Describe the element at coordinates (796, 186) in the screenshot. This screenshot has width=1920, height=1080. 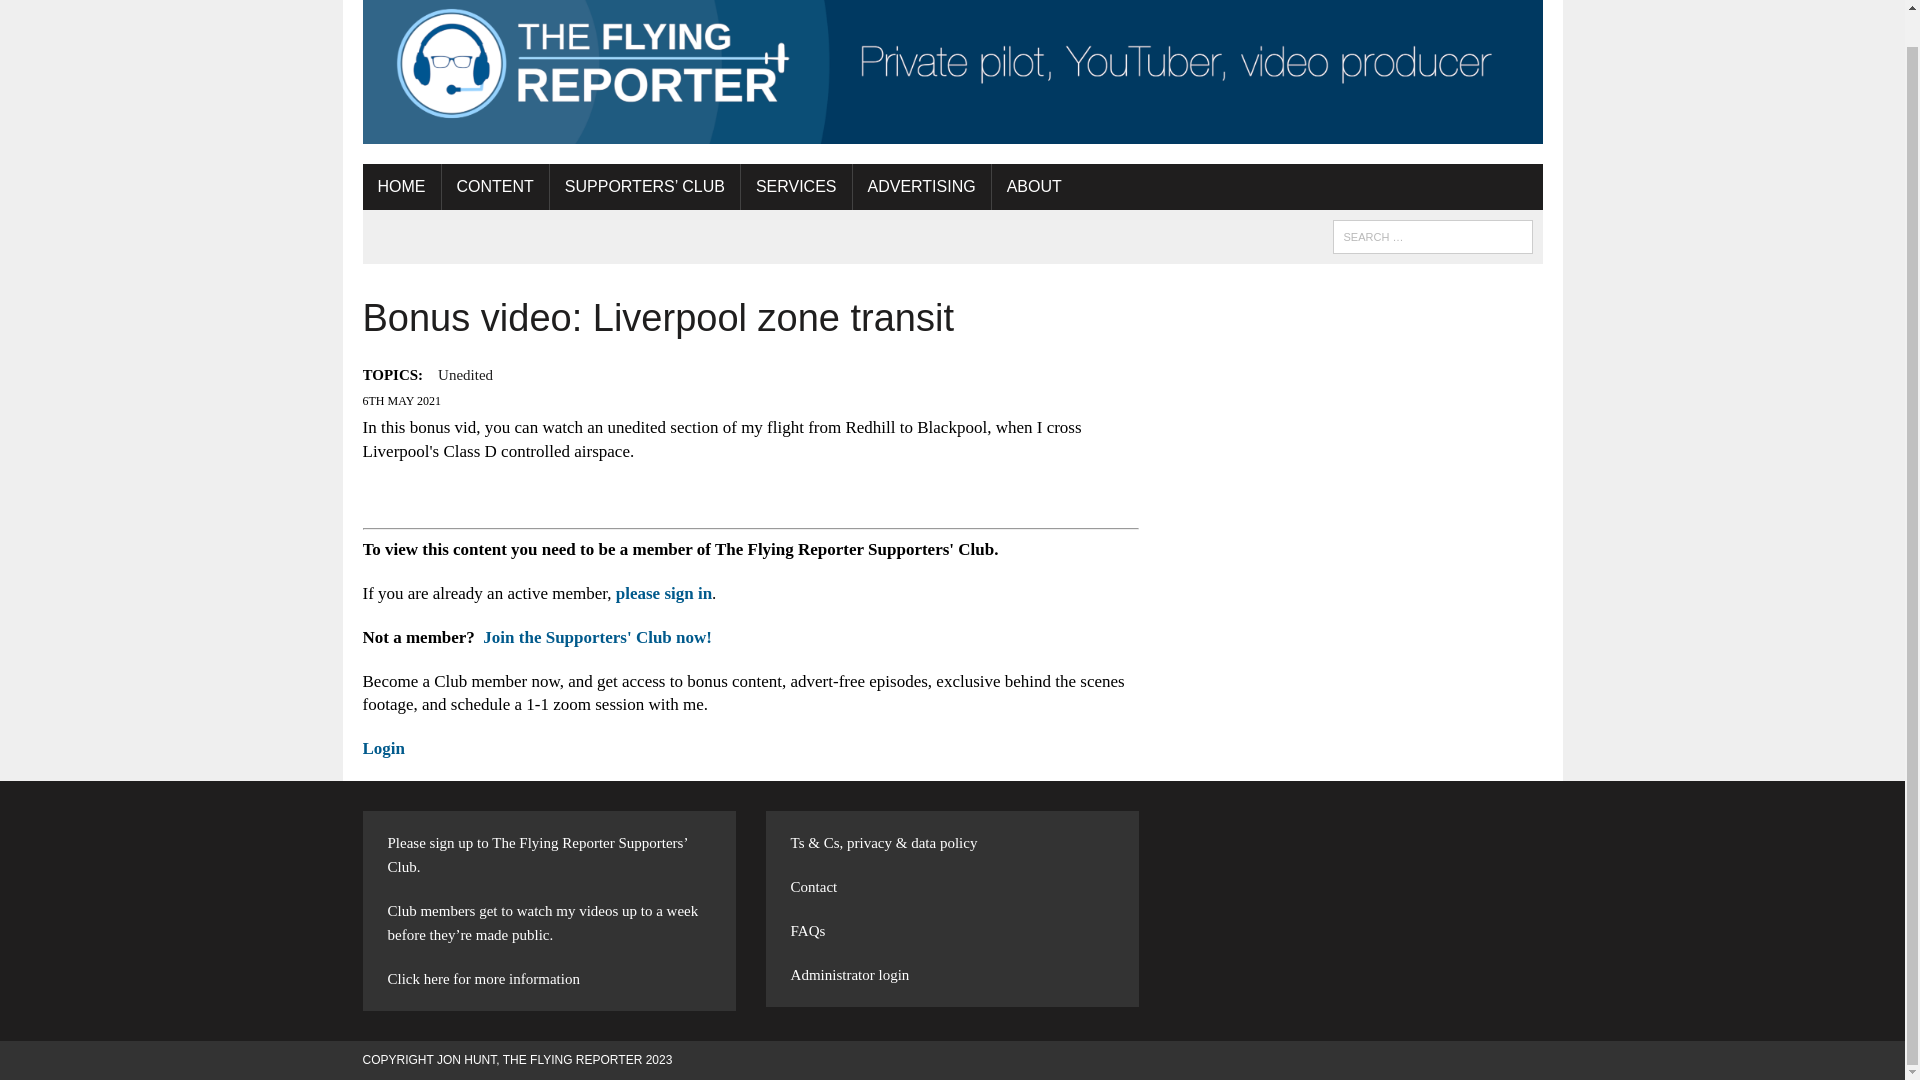
I see `SERVICES` at that location.